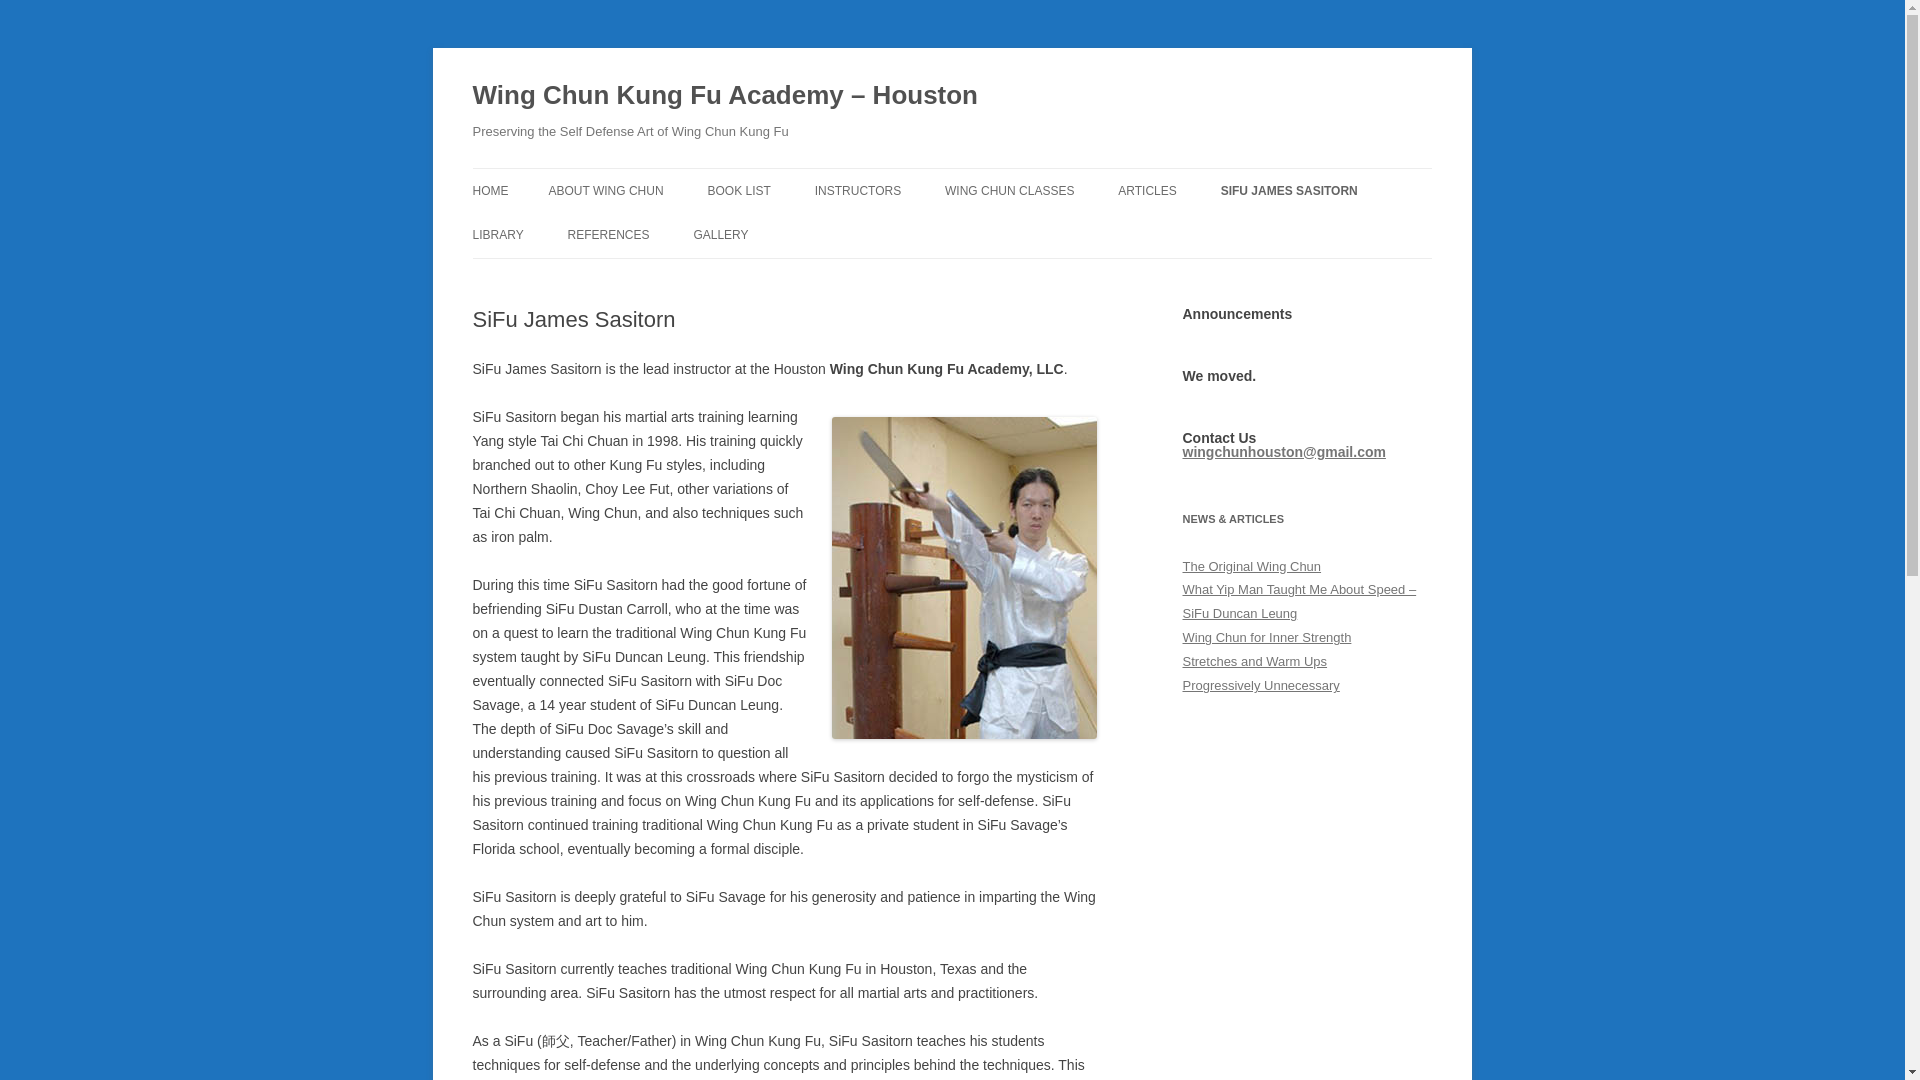 This screenshot has height=1080, width=1920. What do you see at coordinates (572, 278) in the screenshot?
I see `LIBRARY2` at bounding box center [572, 278].